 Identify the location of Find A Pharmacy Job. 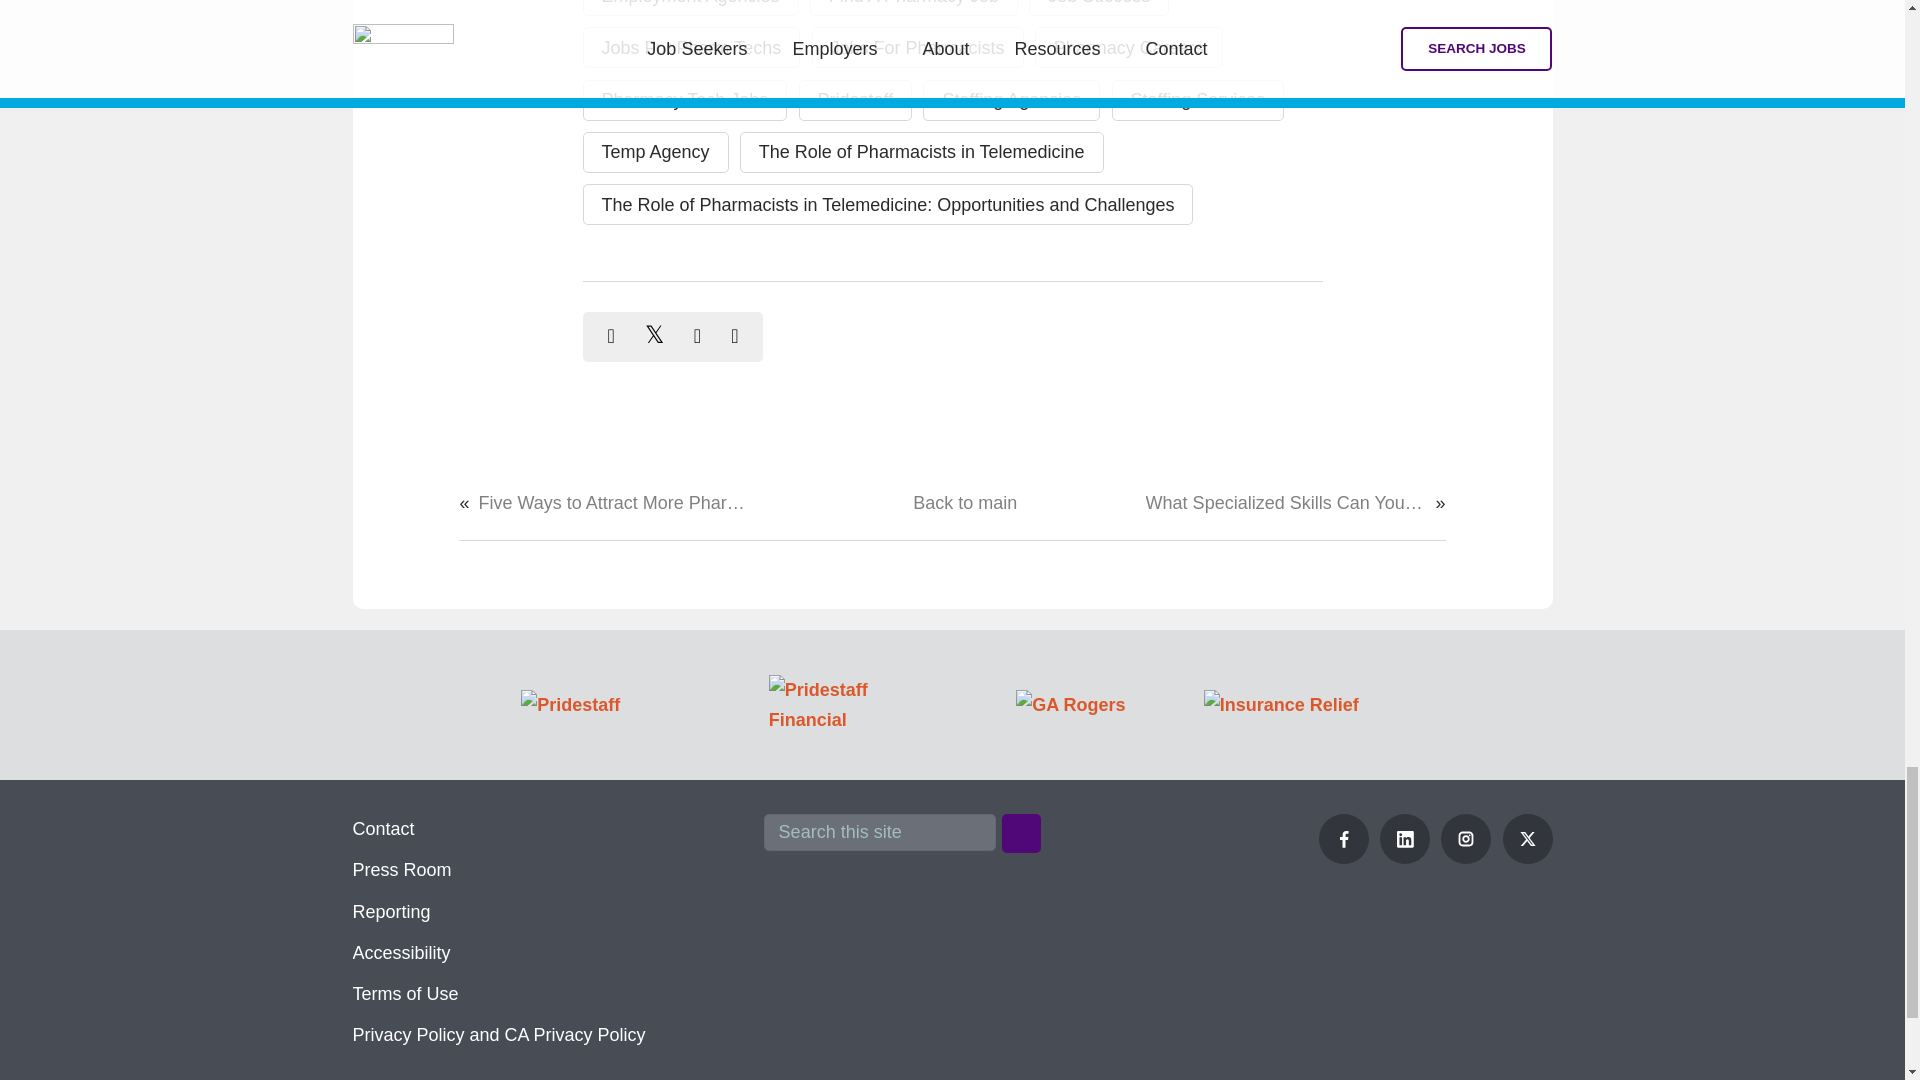
(914, 8).